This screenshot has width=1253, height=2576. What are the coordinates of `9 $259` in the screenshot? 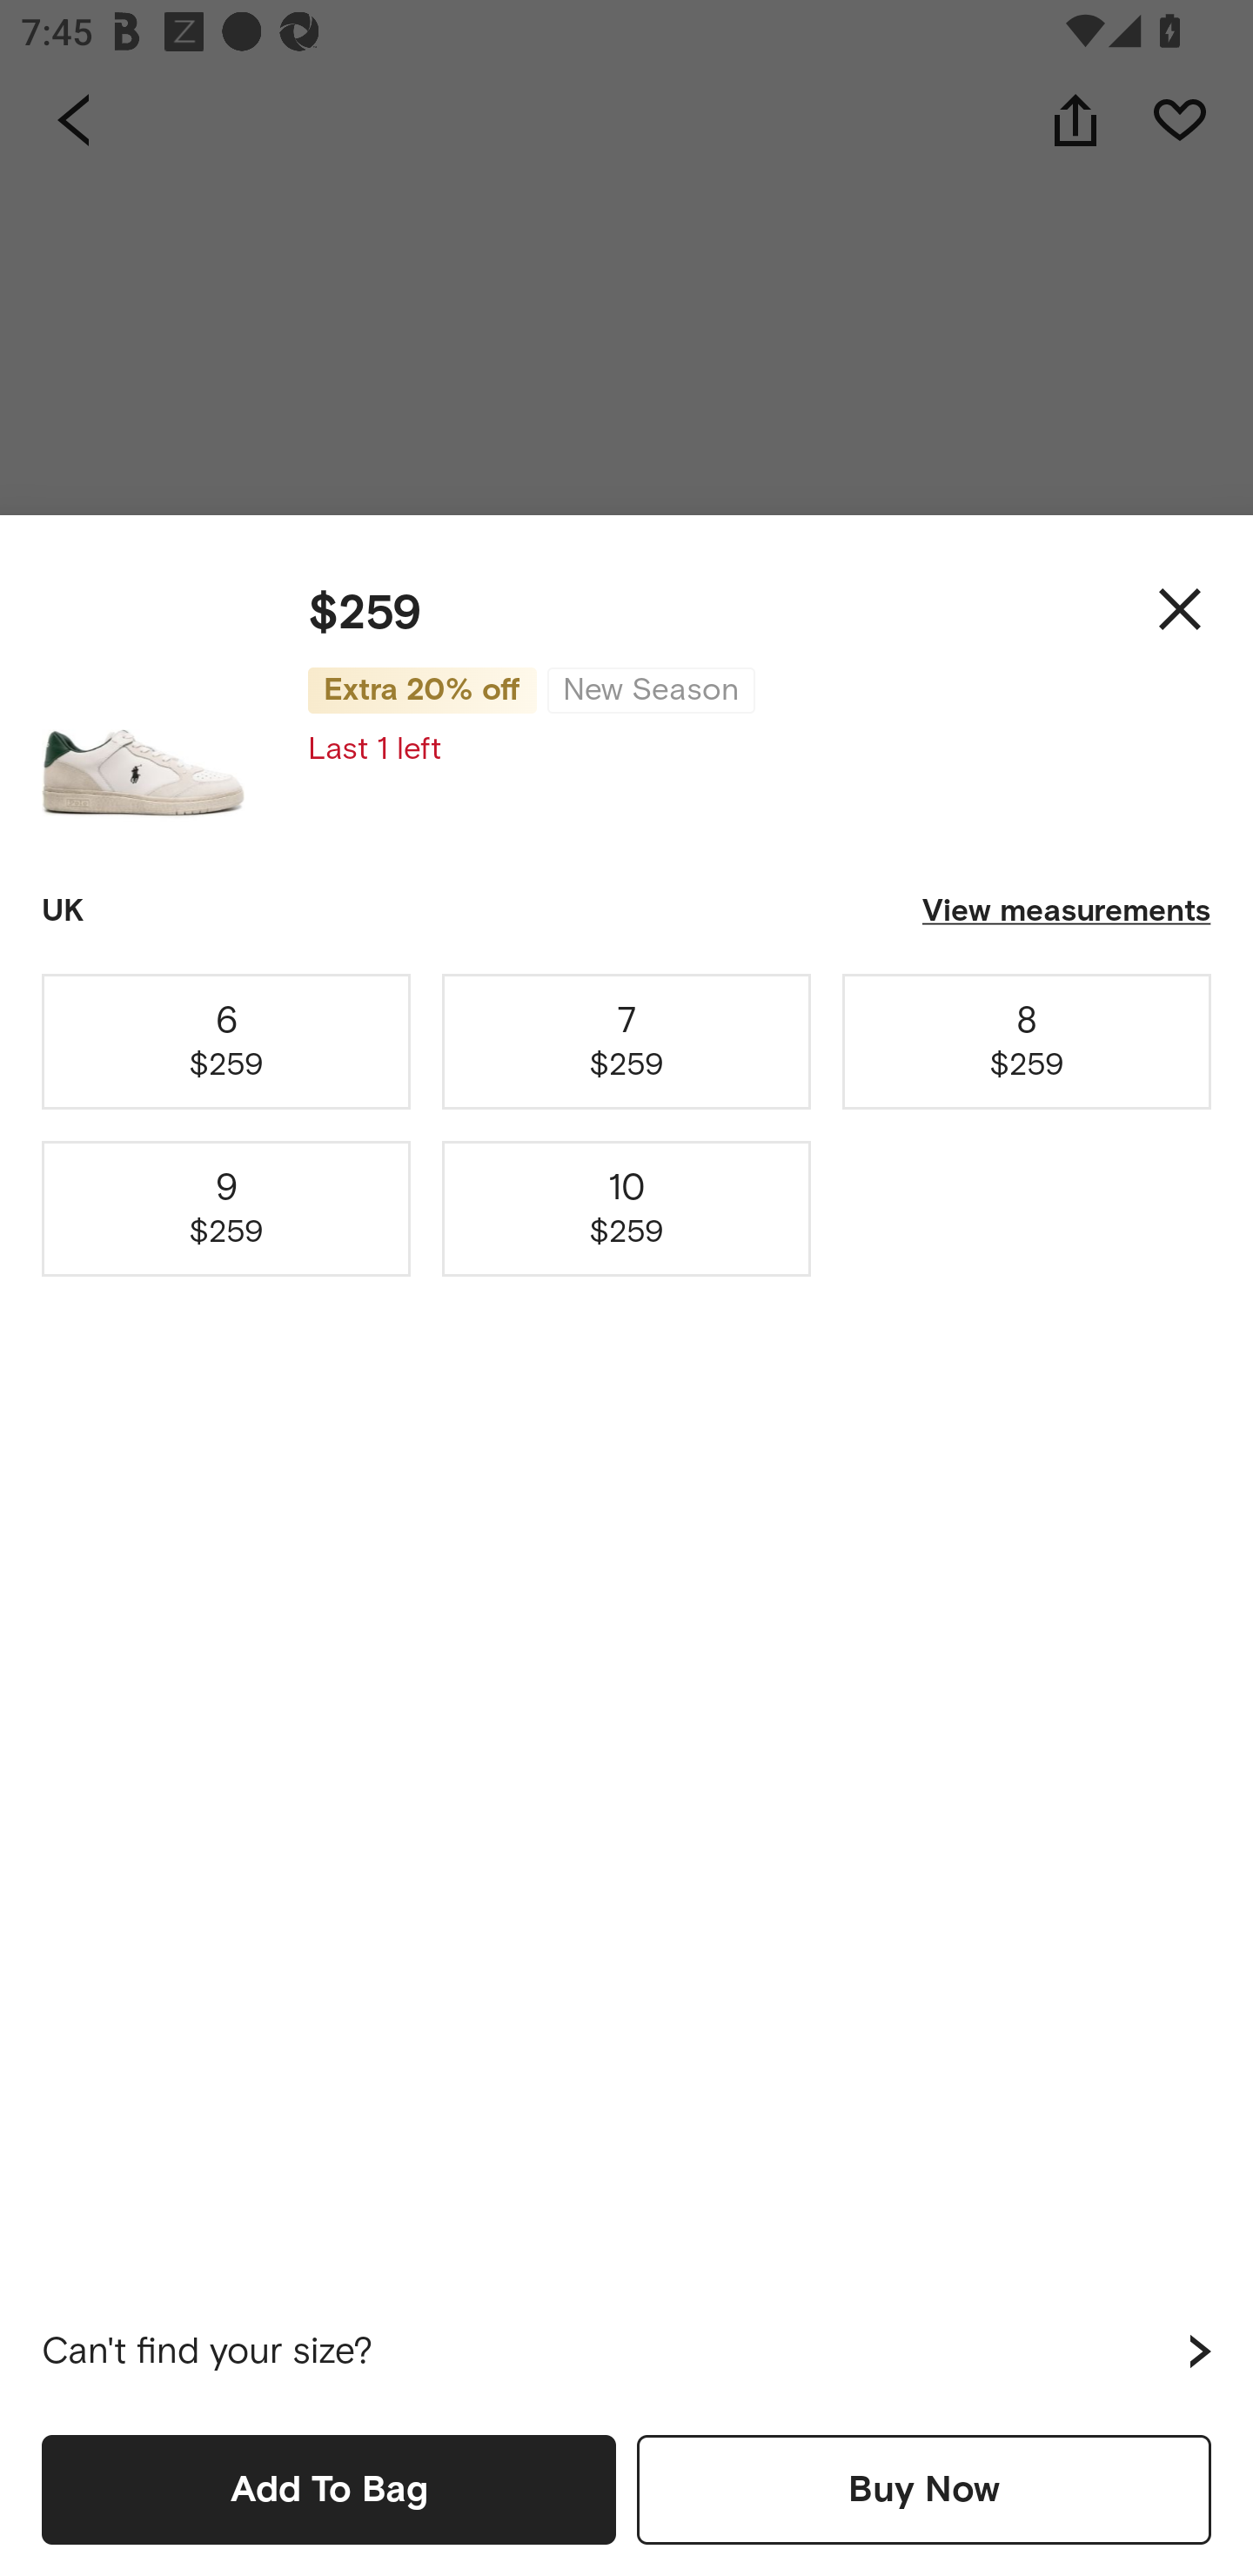 It's located at (226, 1210).